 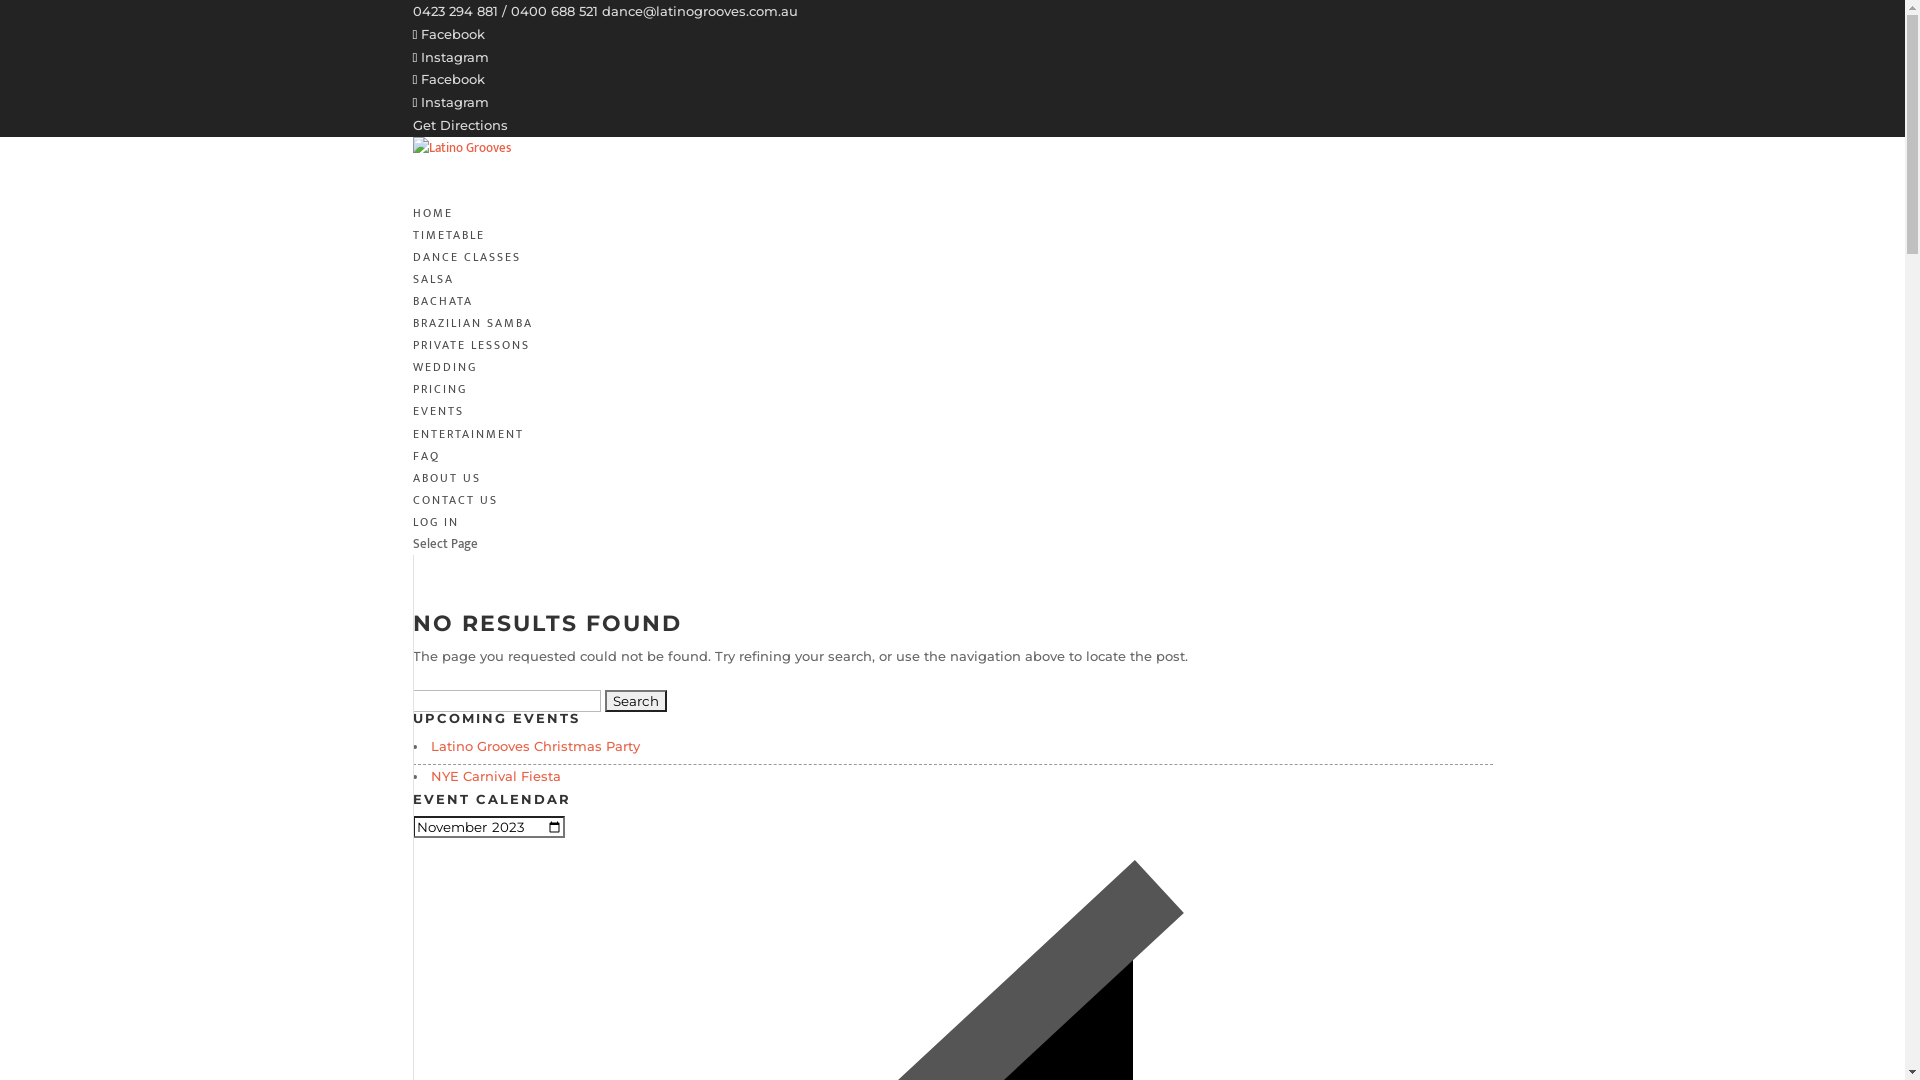 What do you see at coordinates (700, 11) in the screenshot?
I see `dance@latinogrooves.com.au` at bounding box center [700, 11].